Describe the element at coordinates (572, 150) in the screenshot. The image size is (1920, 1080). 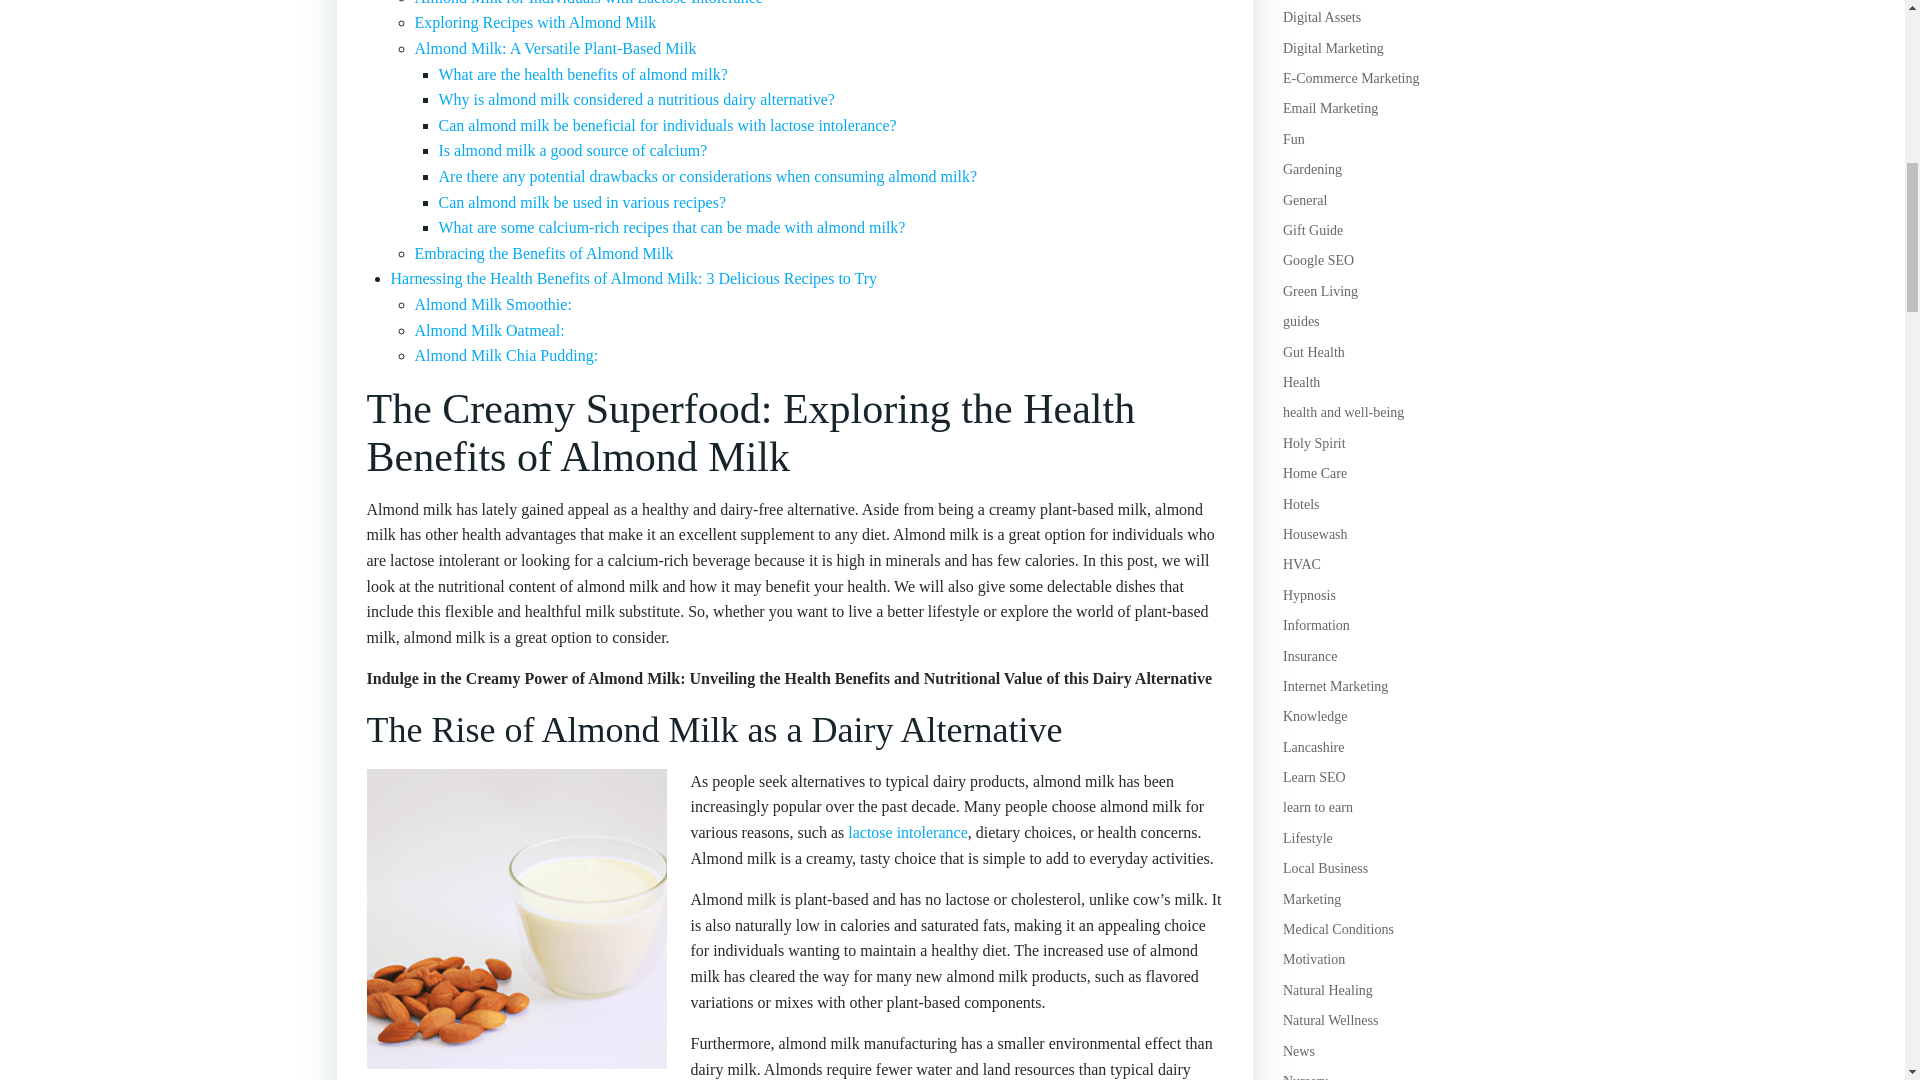
I see `Is almond milk a good source of calcium?` at that location.